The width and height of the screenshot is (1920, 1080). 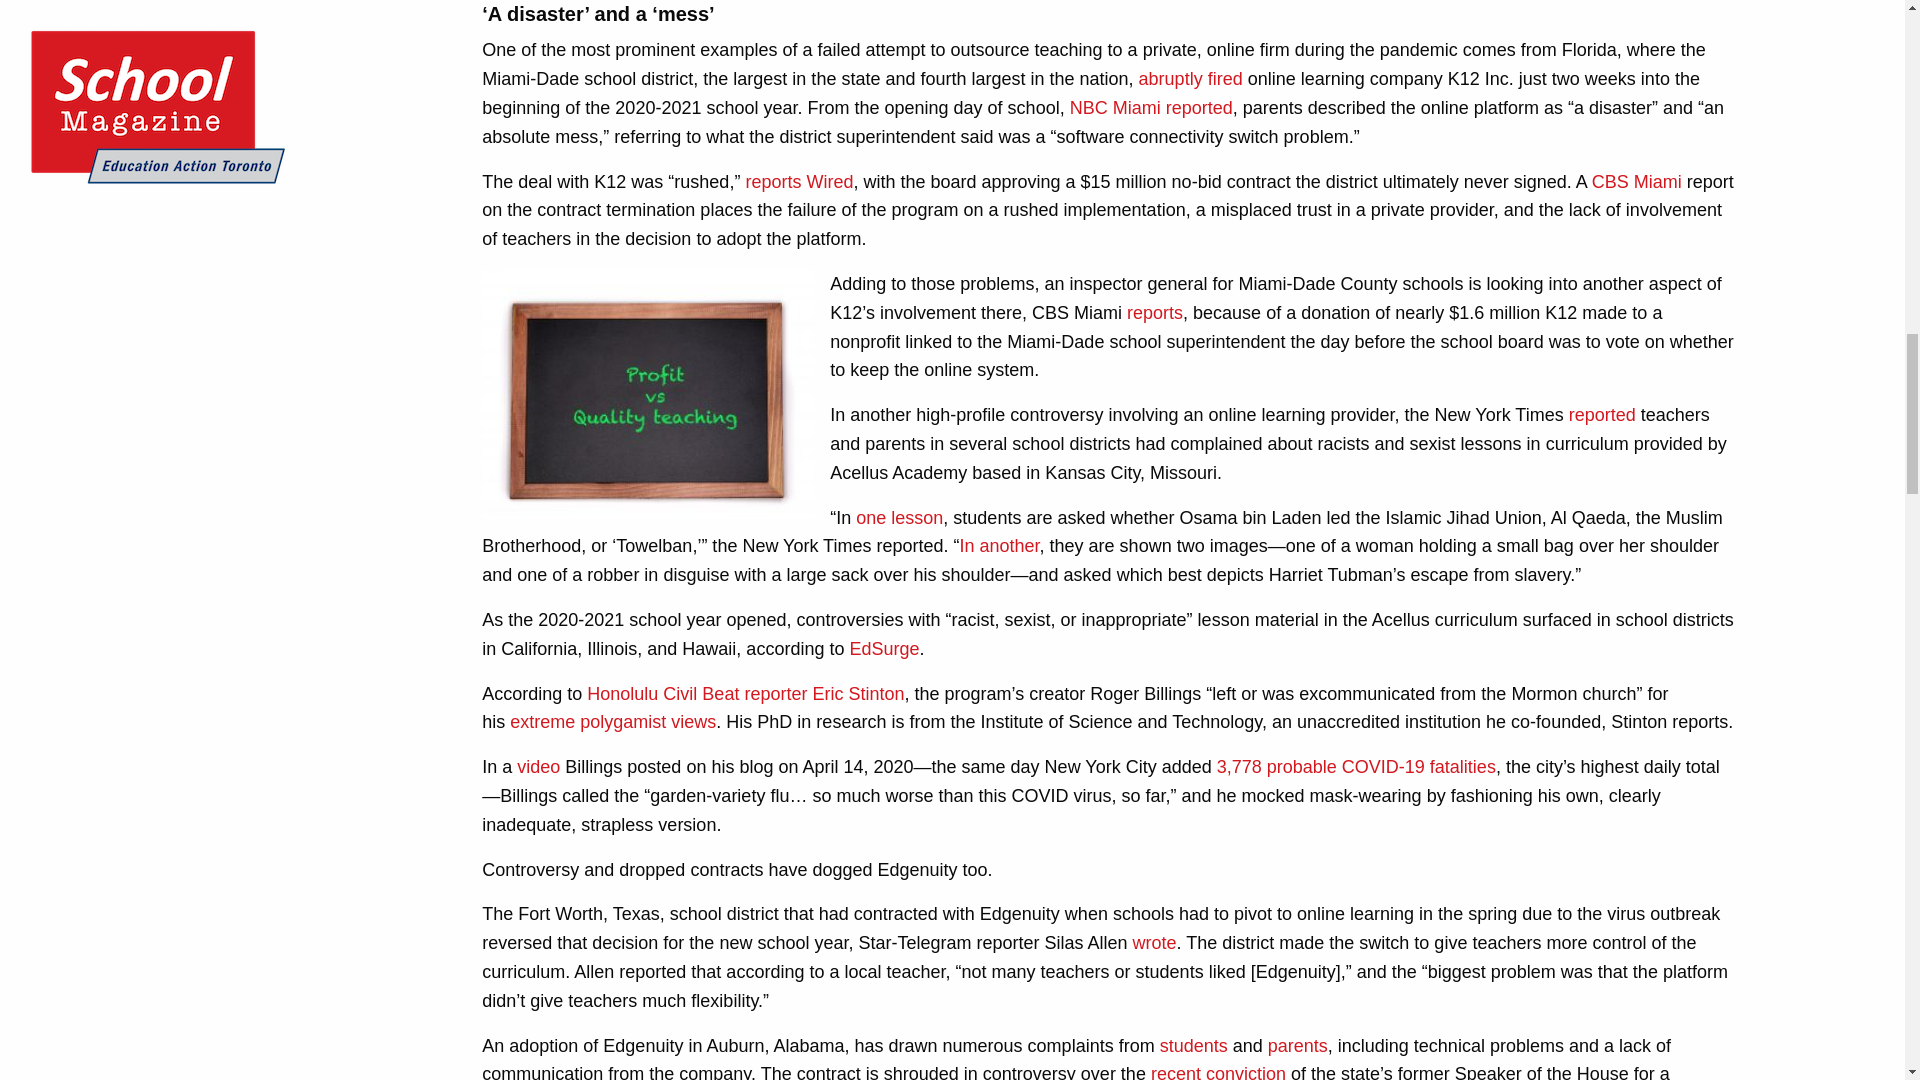 What do you see at coordinates (613, 722) in the screenshot?
I see `extreme polygamist views` at bounding box center [613, 722].